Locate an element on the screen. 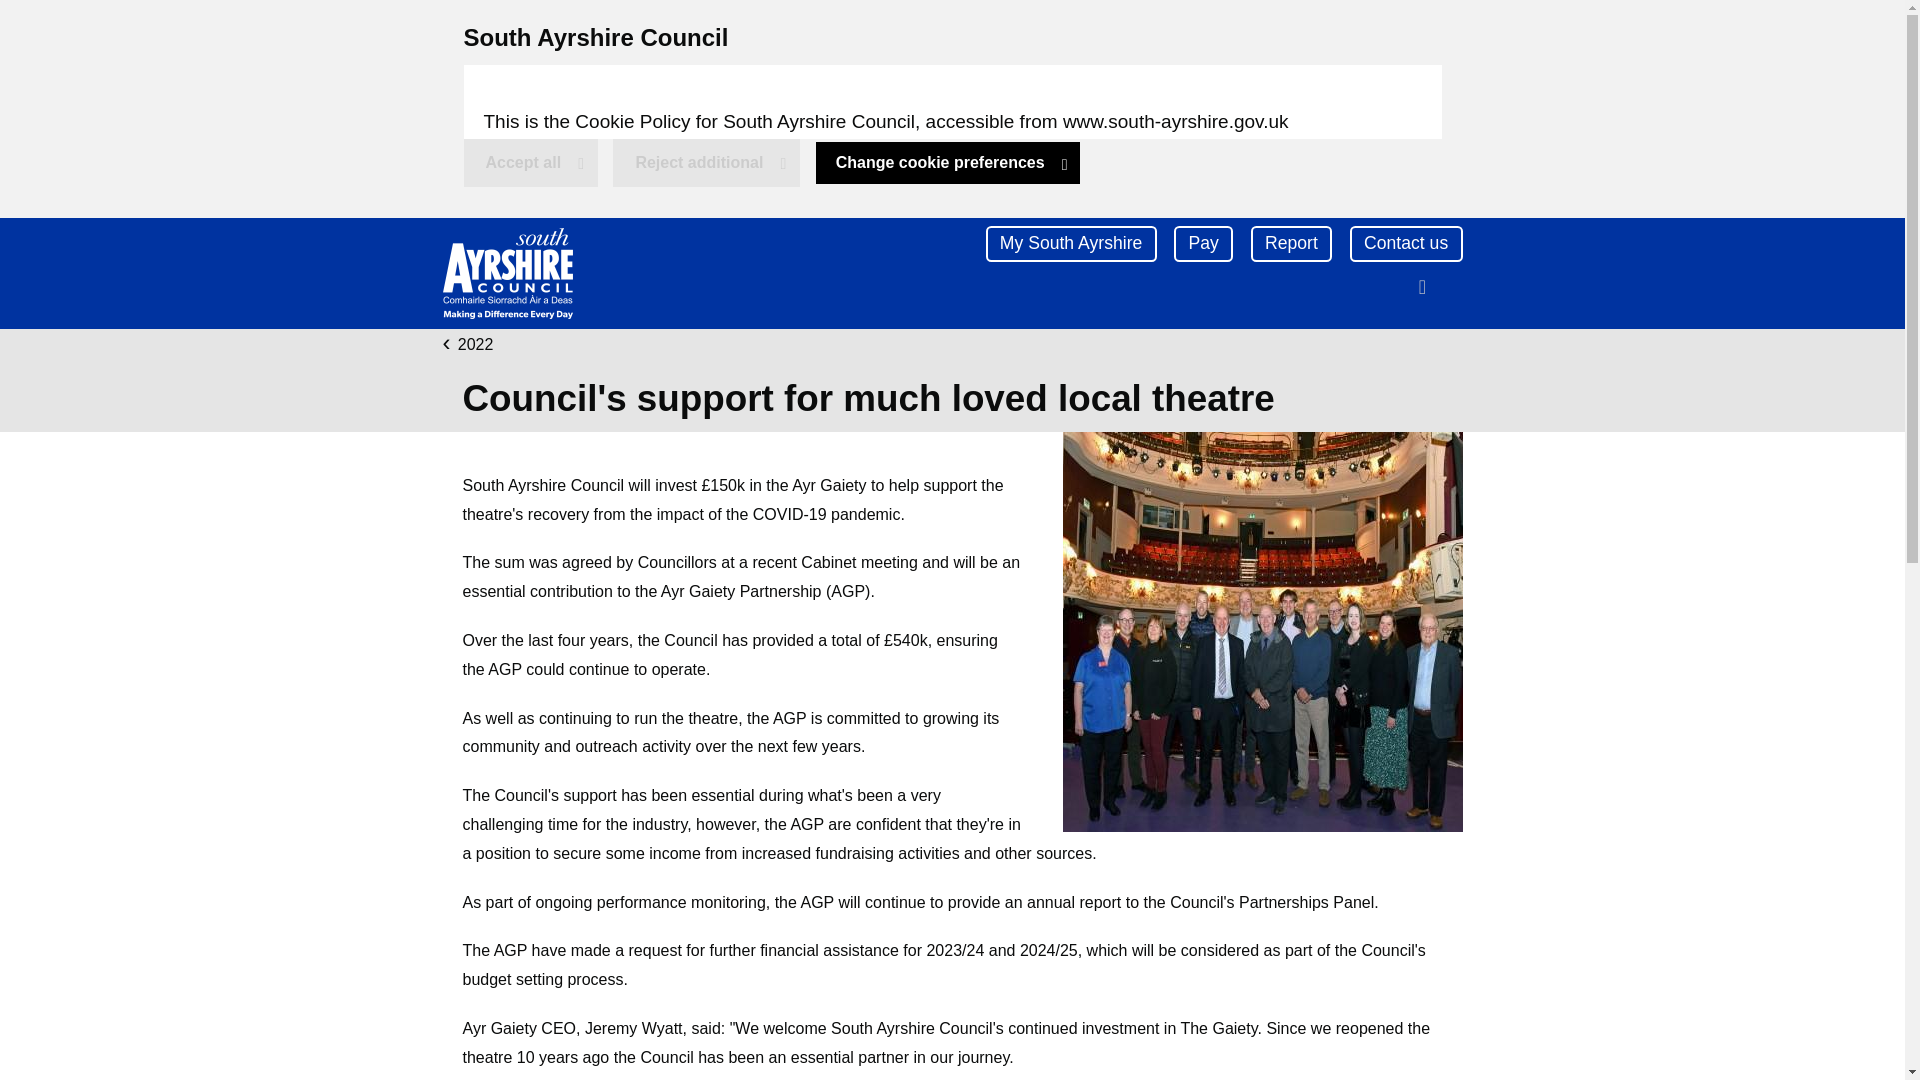 Image resolution: width=1920 pixels, height=1080 pixels. Gaiety Theatre 400 x 400 is located at coordinates (1261, 632).